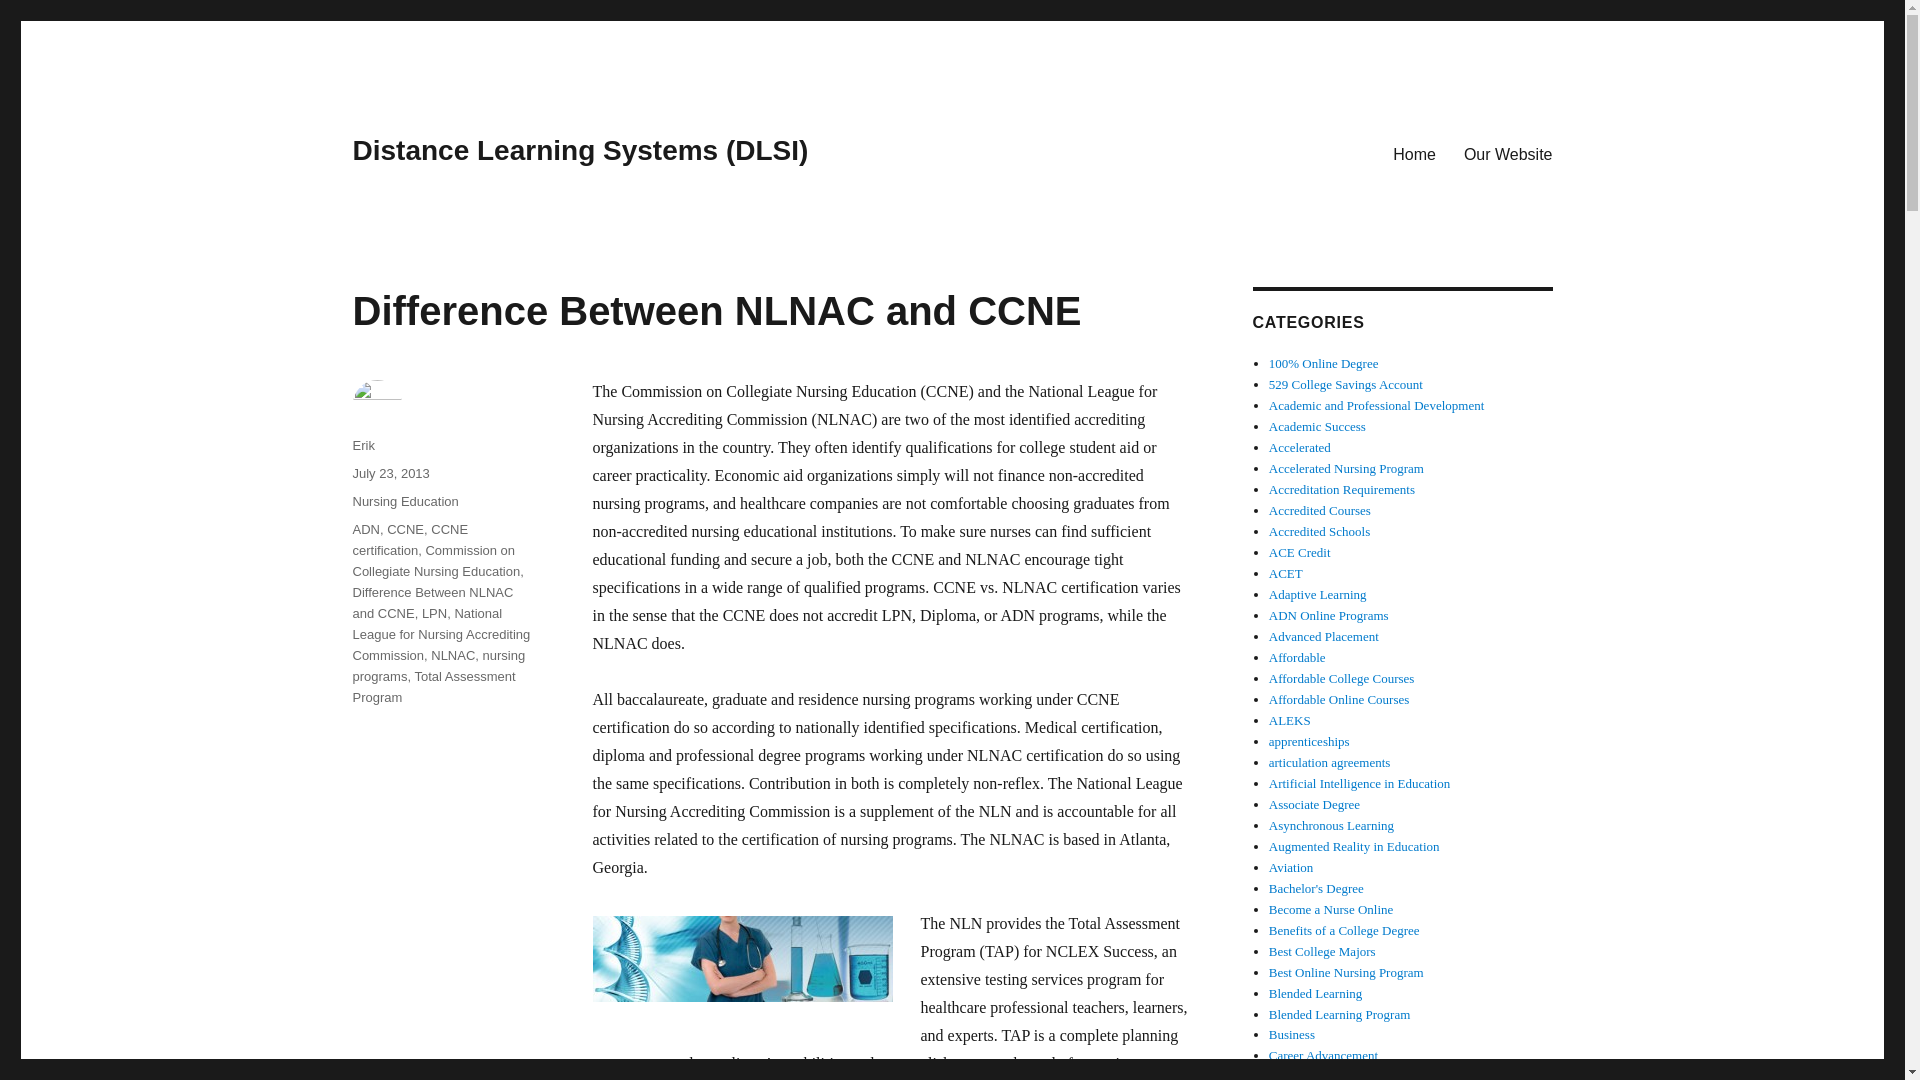  I want to click on Affordable College Courses, so click(1342, 678).